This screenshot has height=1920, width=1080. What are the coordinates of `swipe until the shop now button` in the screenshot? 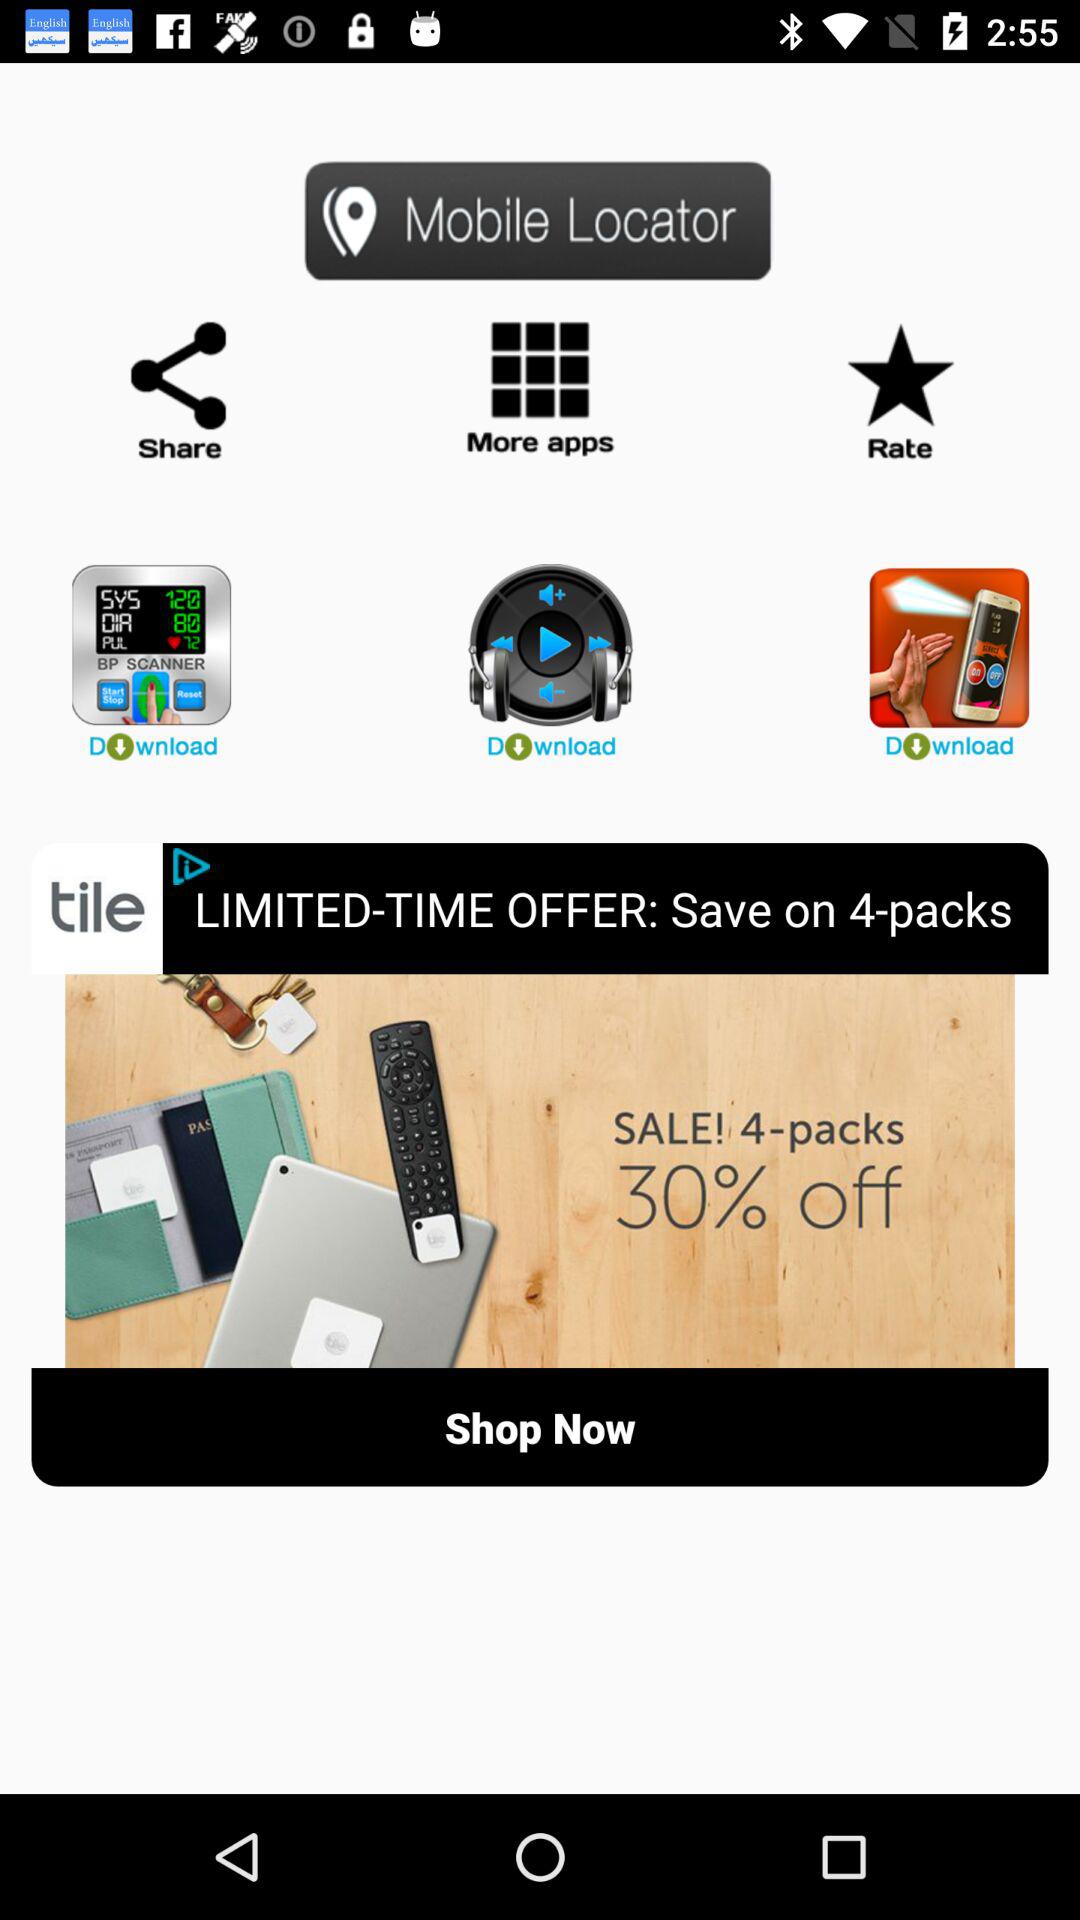 It's located at (540, 1426).